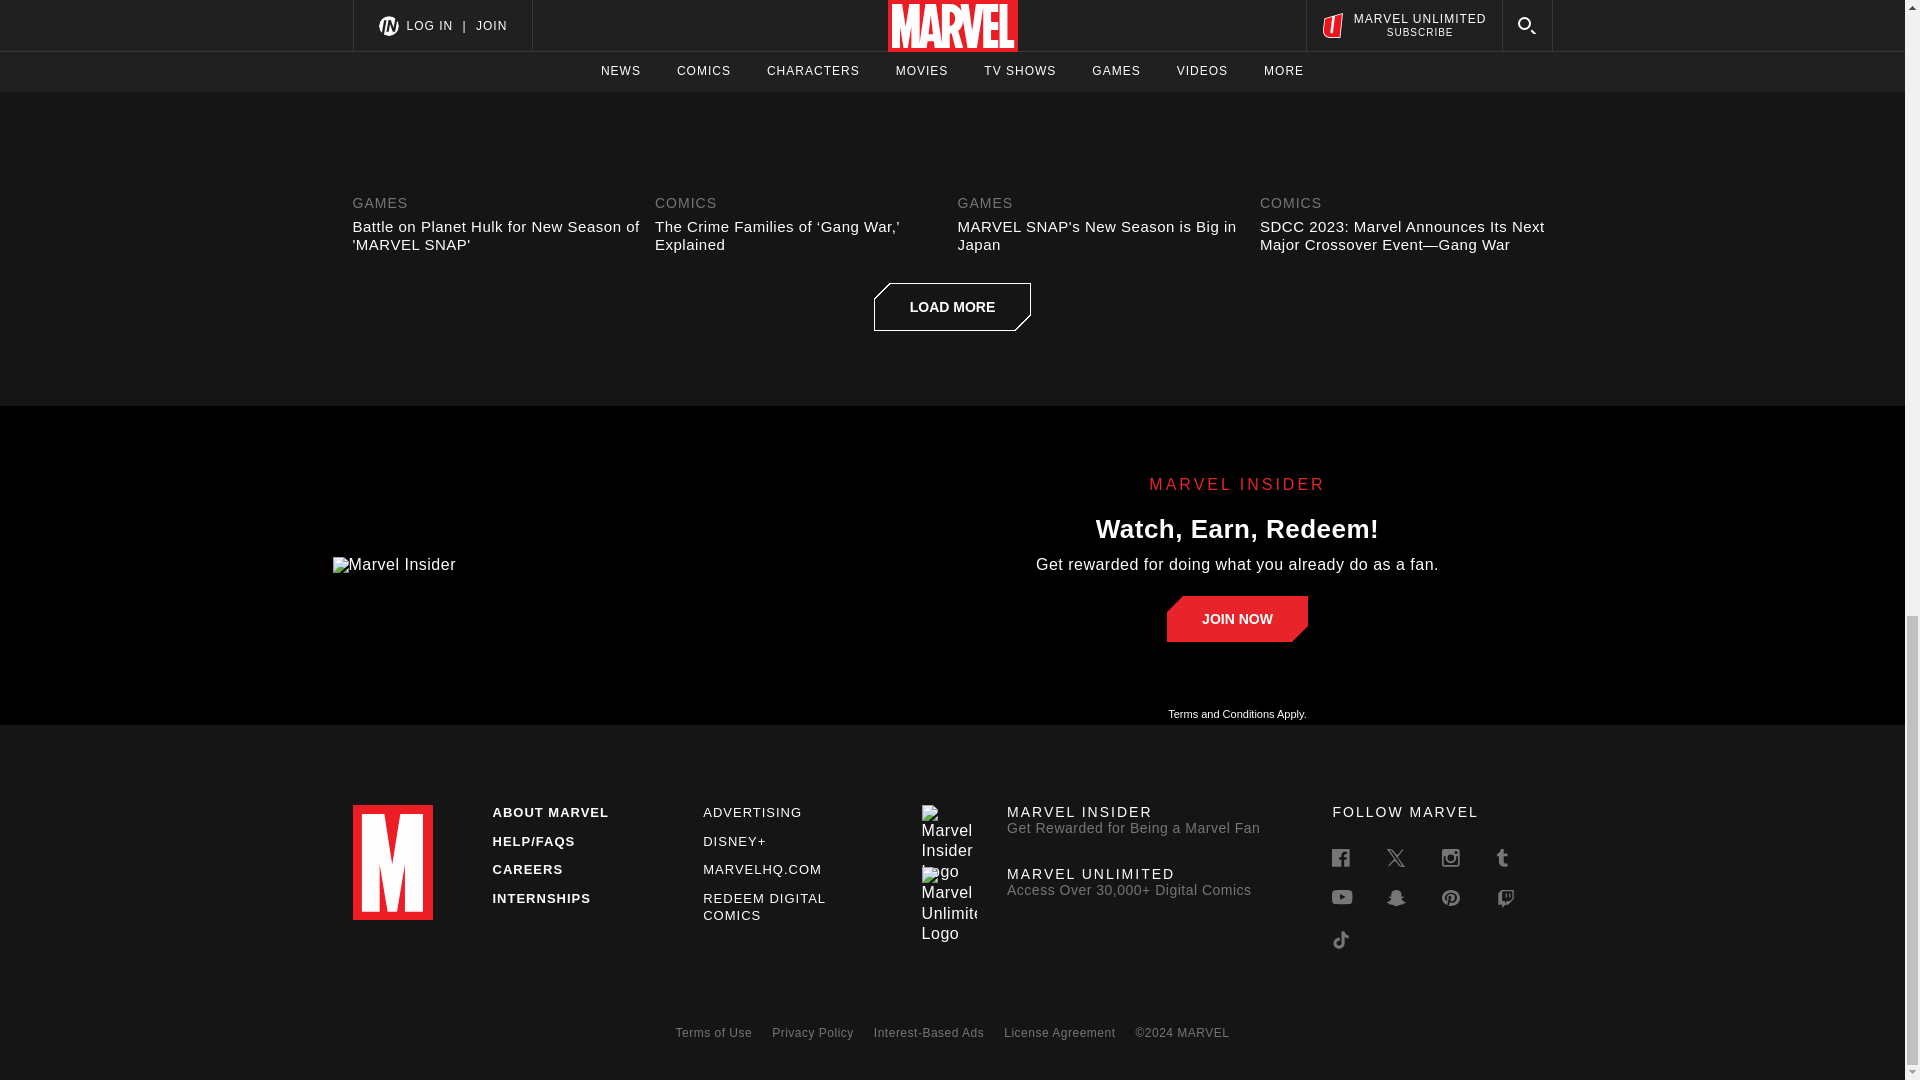  I want to click on LOAD MORE, so click(952, 306).